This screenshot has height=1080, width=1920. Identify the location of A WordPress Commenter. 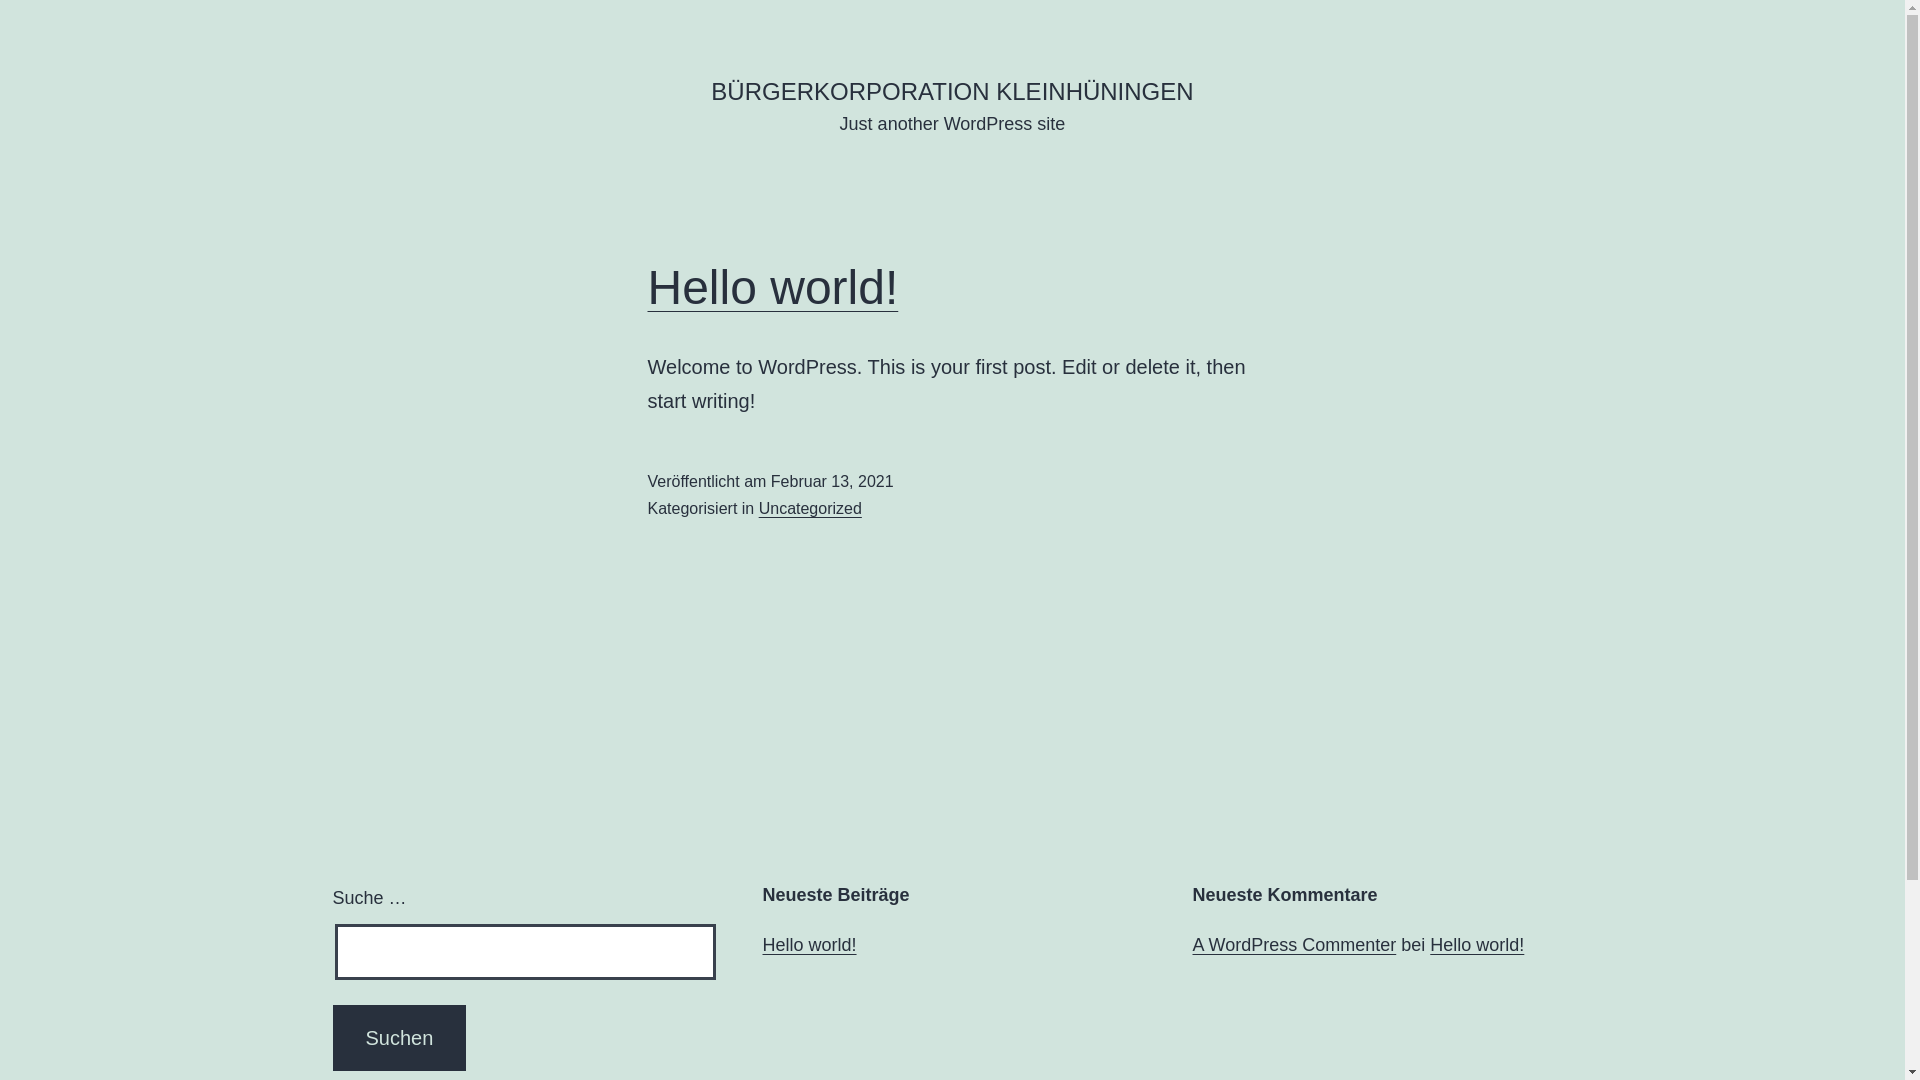
(1294, 945).